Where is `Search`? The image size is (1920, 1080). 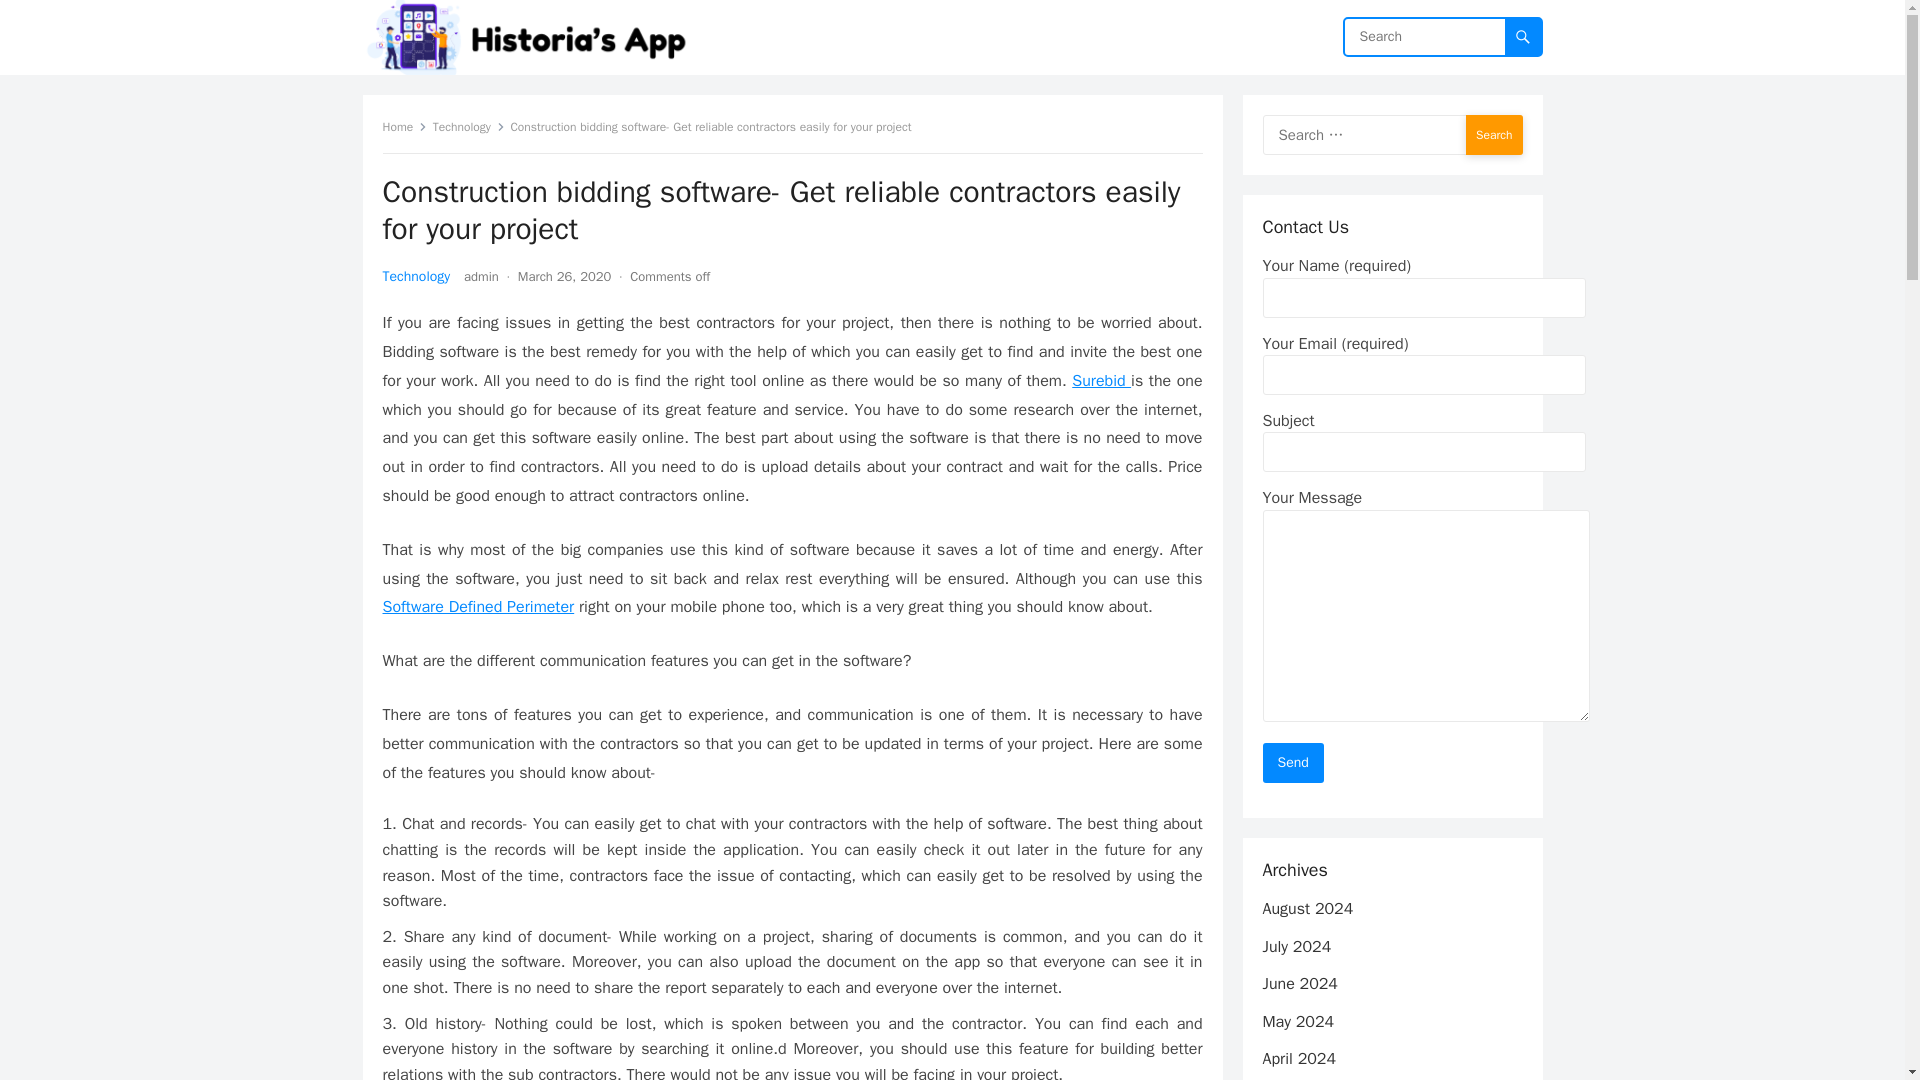
Search is located at coordinates (1494, 134).